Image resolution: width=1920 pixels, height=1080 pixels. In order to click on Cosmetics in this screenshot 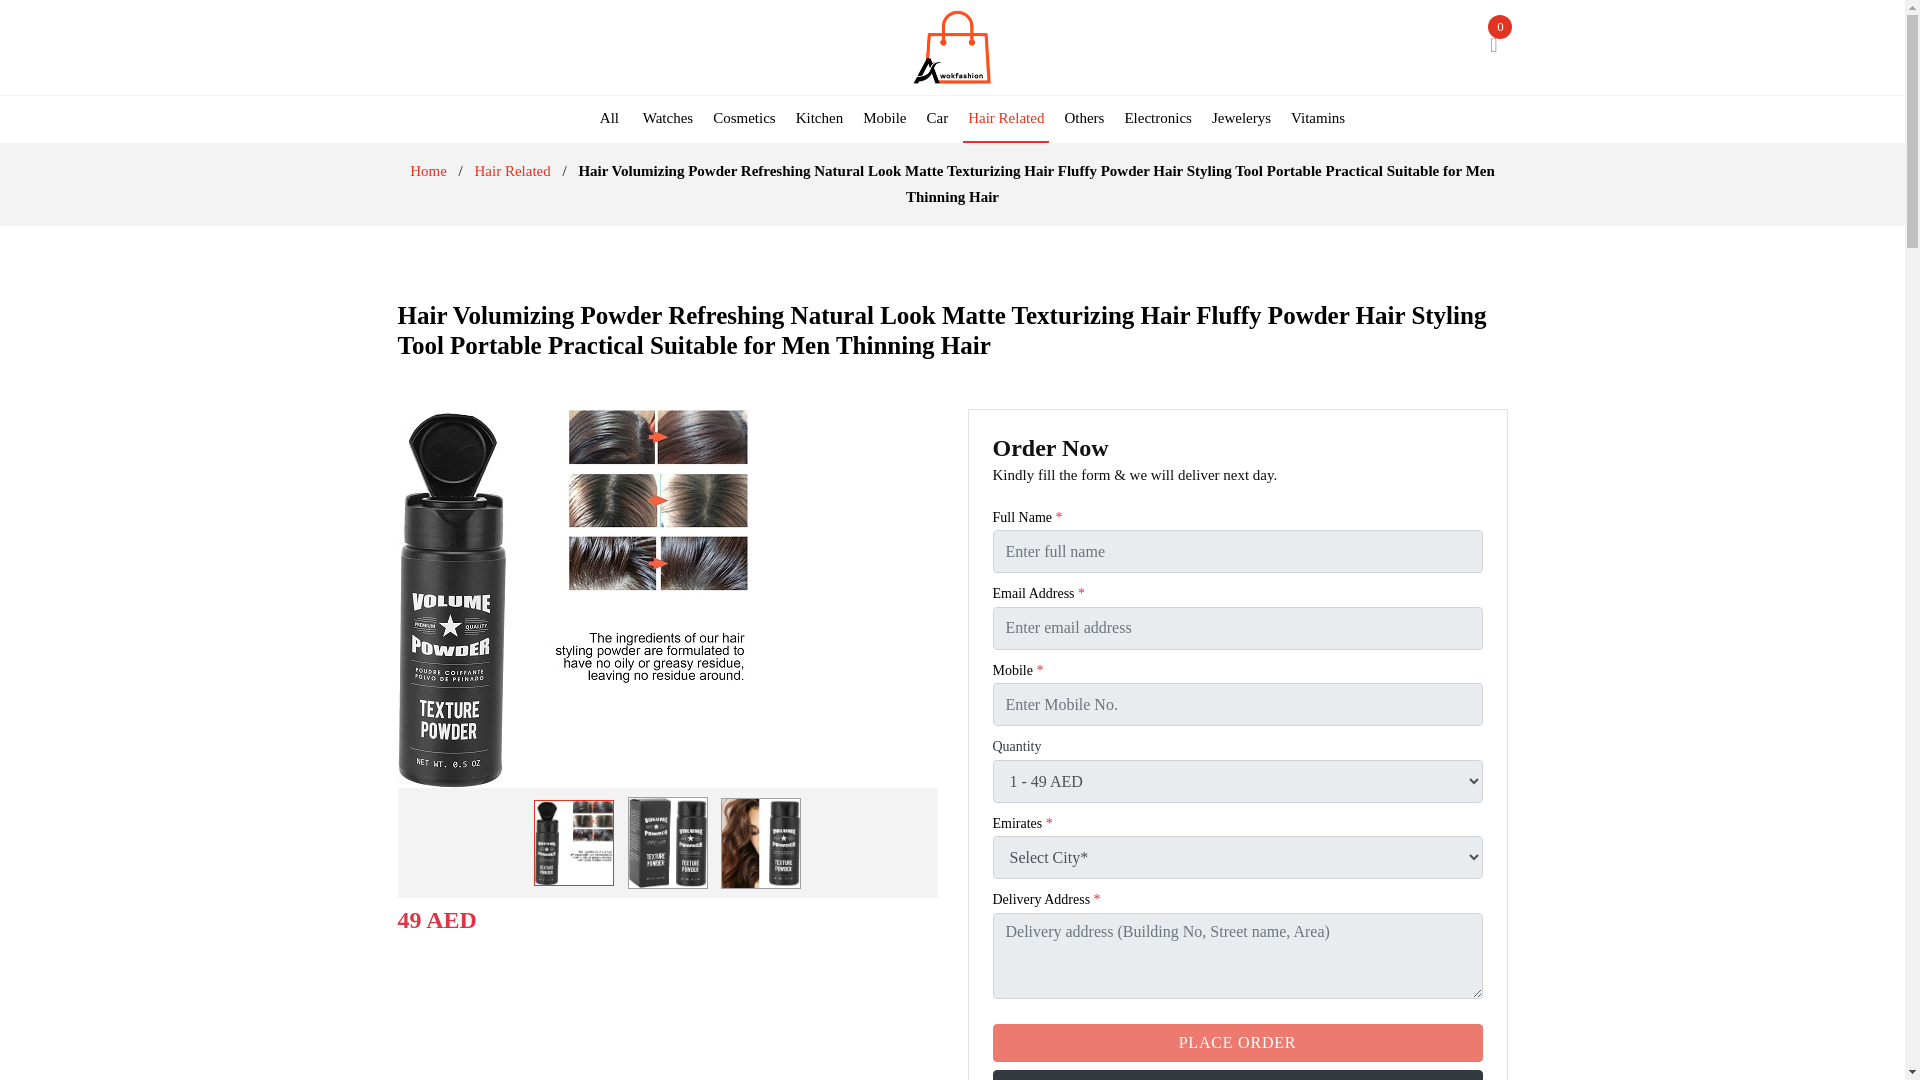, I will do `click(744, 118)`.